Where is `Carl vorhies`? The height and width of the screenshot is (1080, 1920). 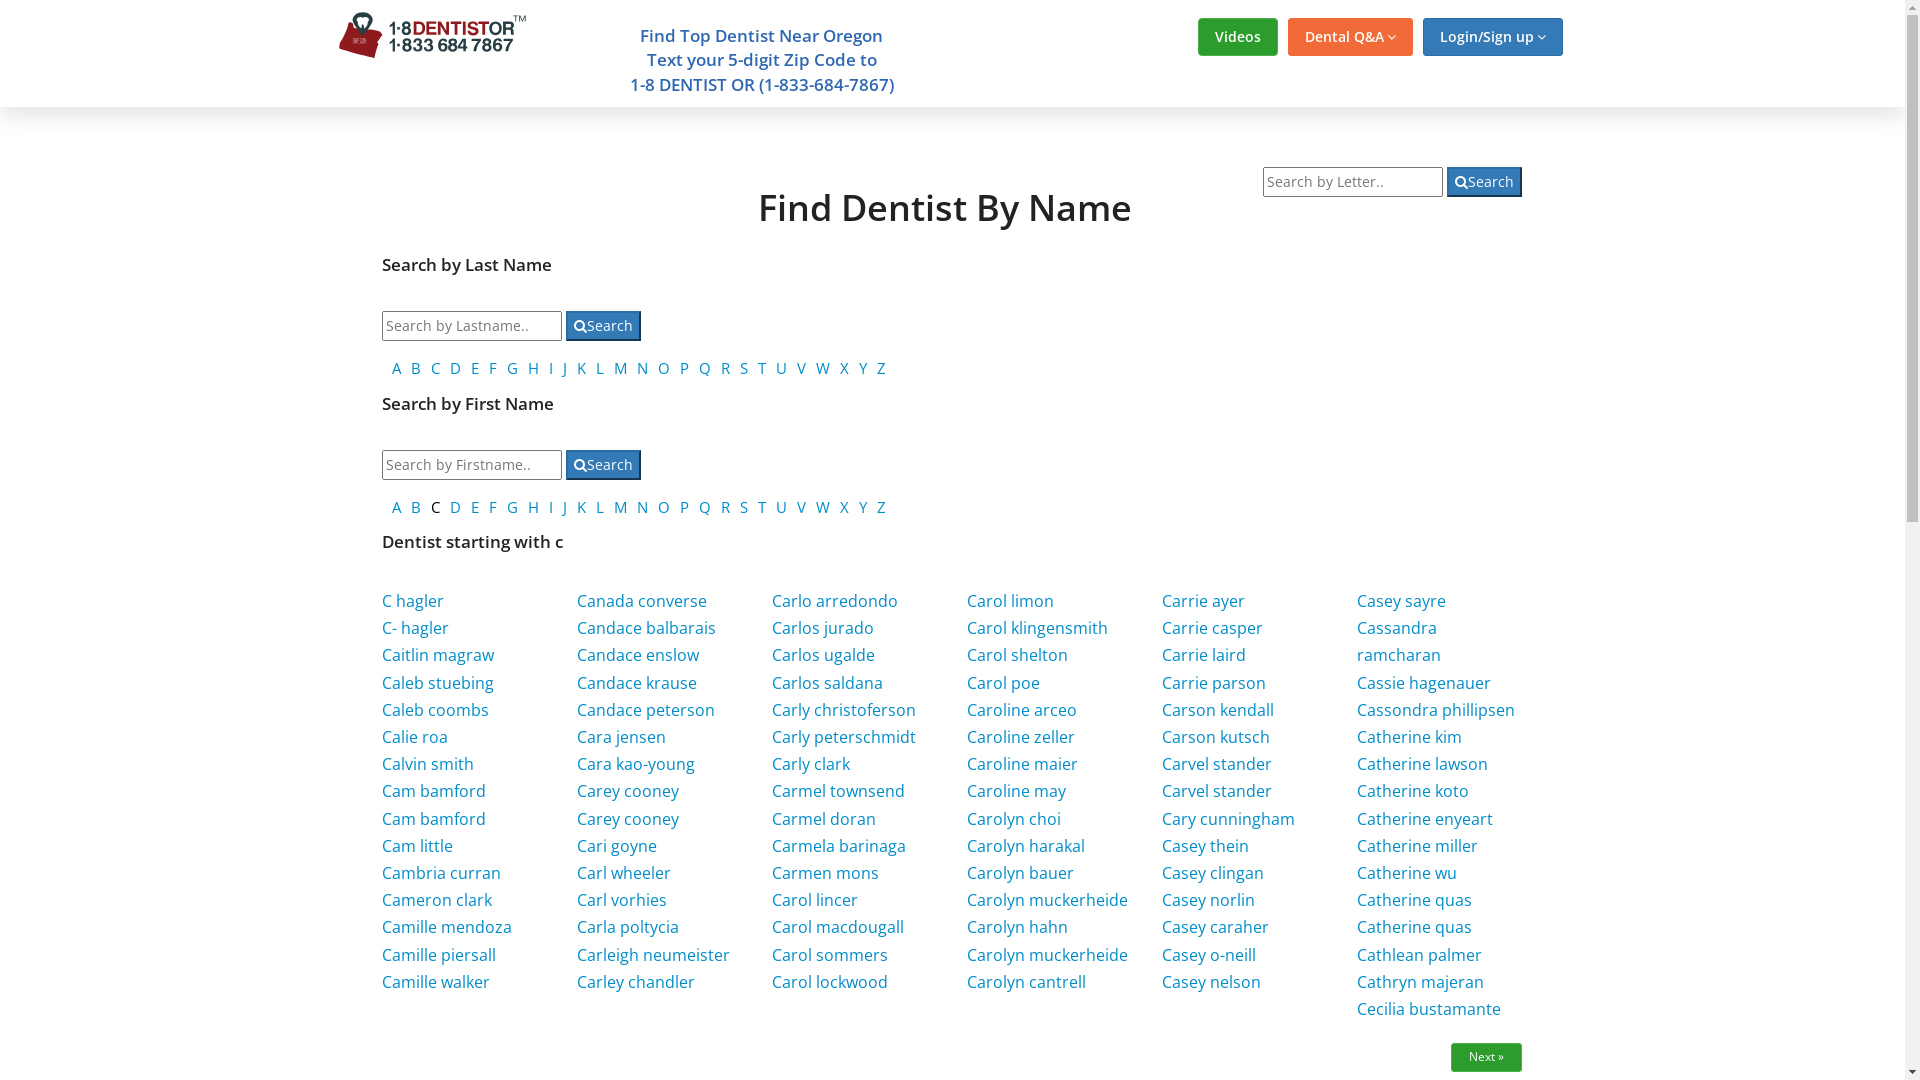
Carl vorhies is located at coordinates (622, 900).